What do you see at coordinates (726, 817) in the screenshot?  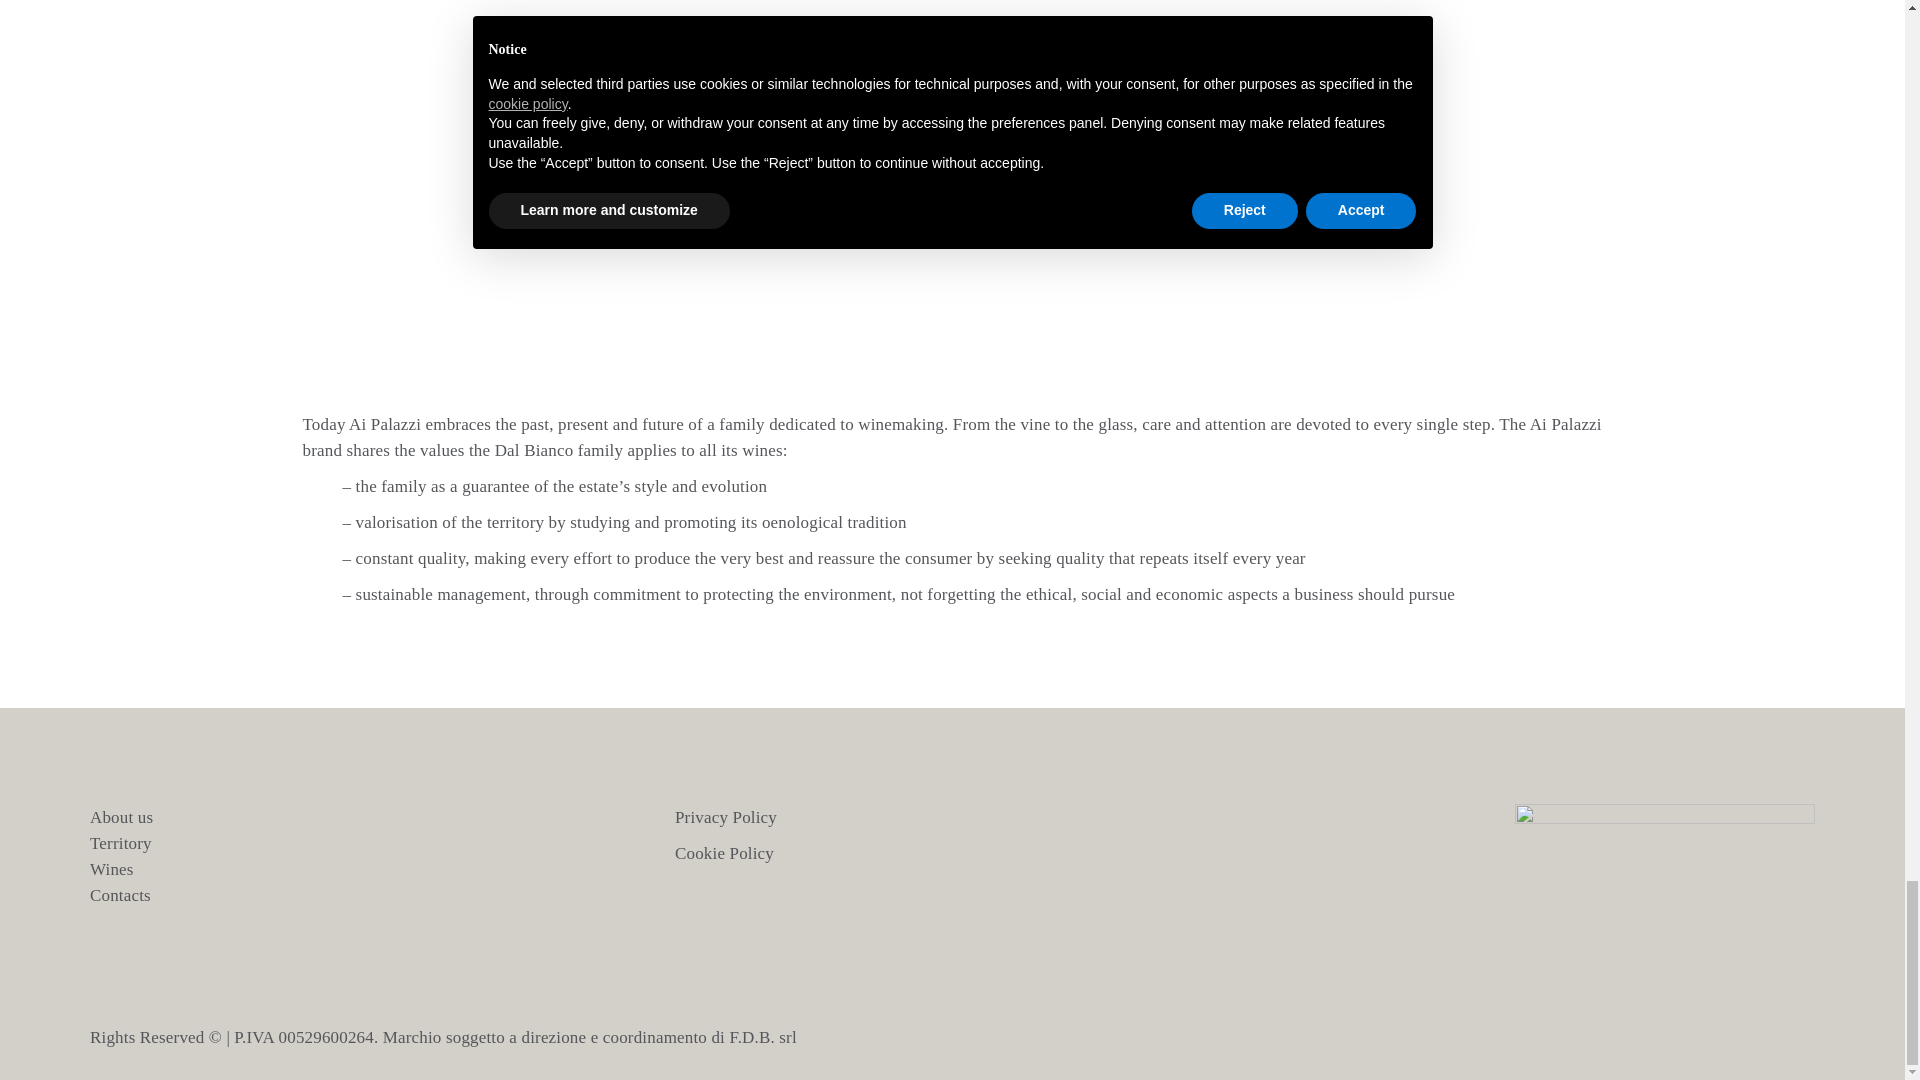 I see `Privacy Policy` at bounding box center [726, 817].